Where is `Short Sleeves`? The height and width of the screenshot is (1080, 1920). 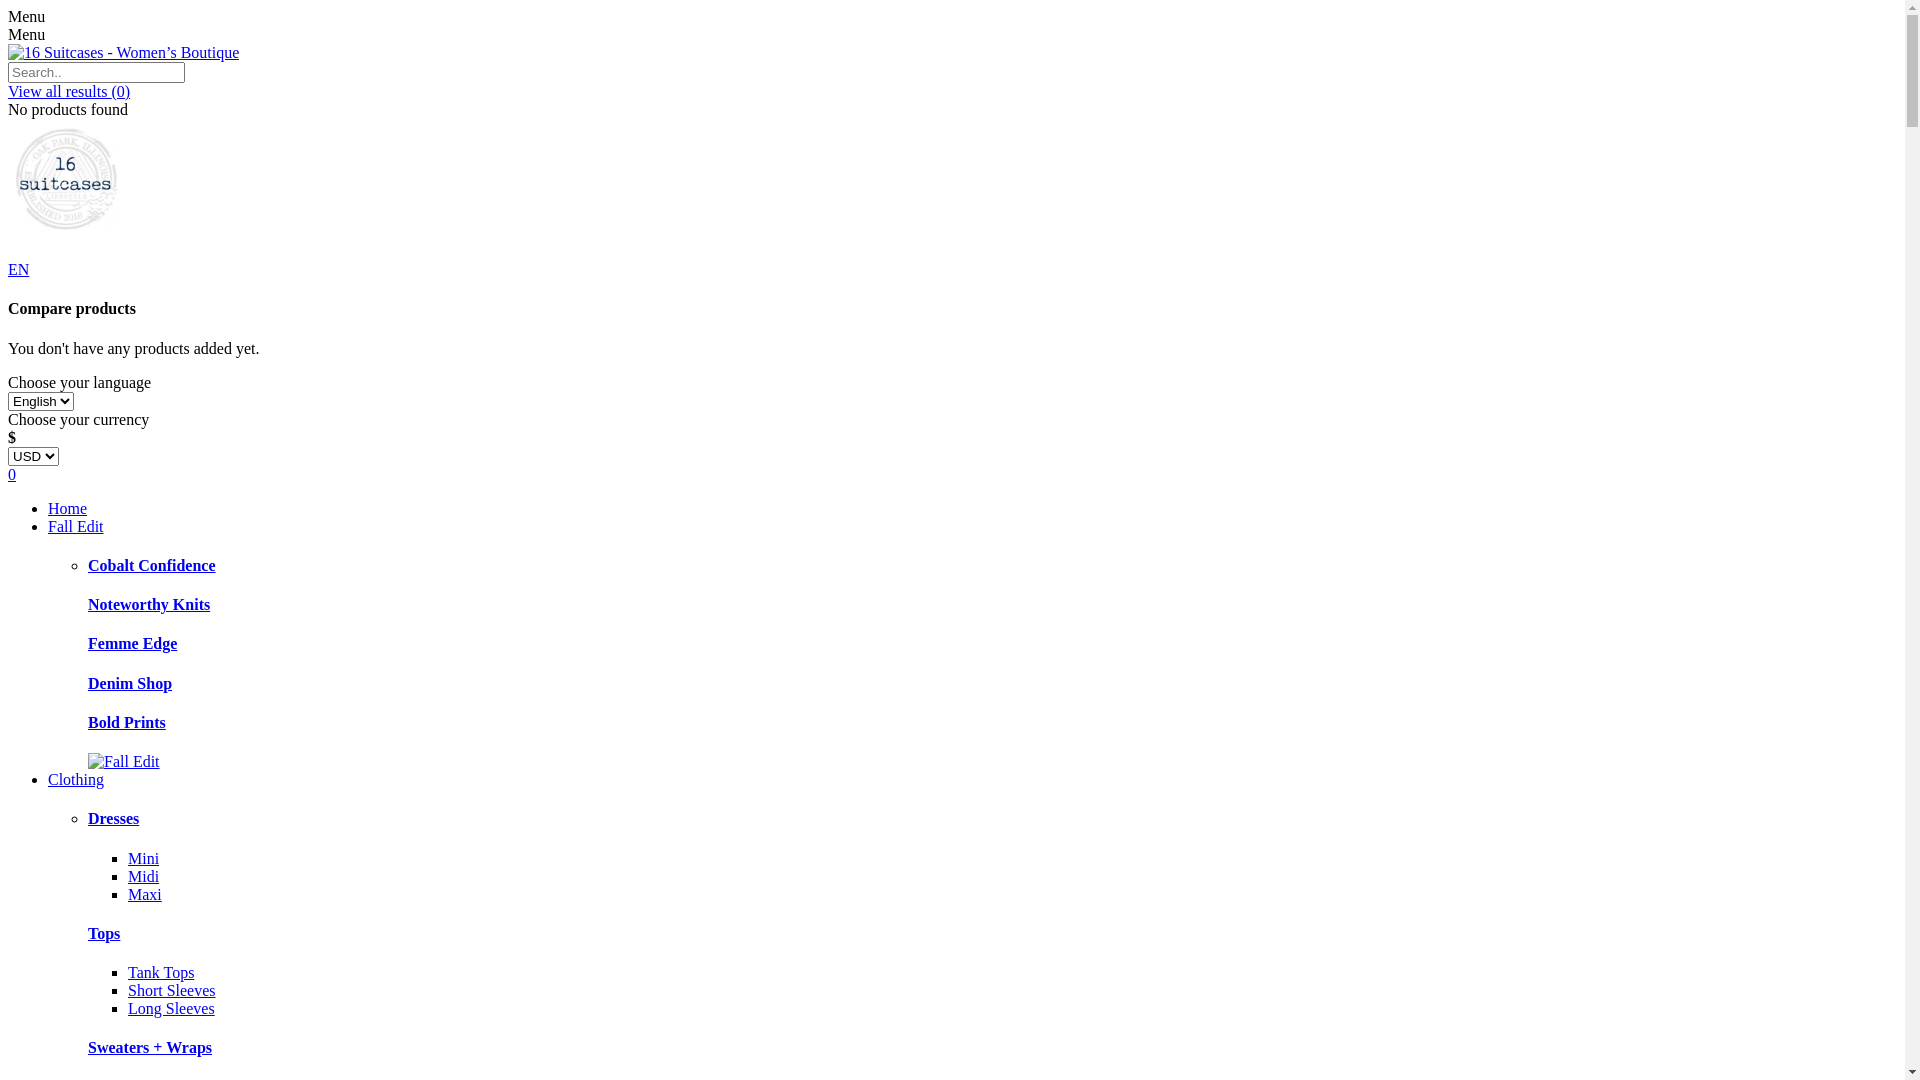 Short Sleeves is located at coordinates (172, 990).